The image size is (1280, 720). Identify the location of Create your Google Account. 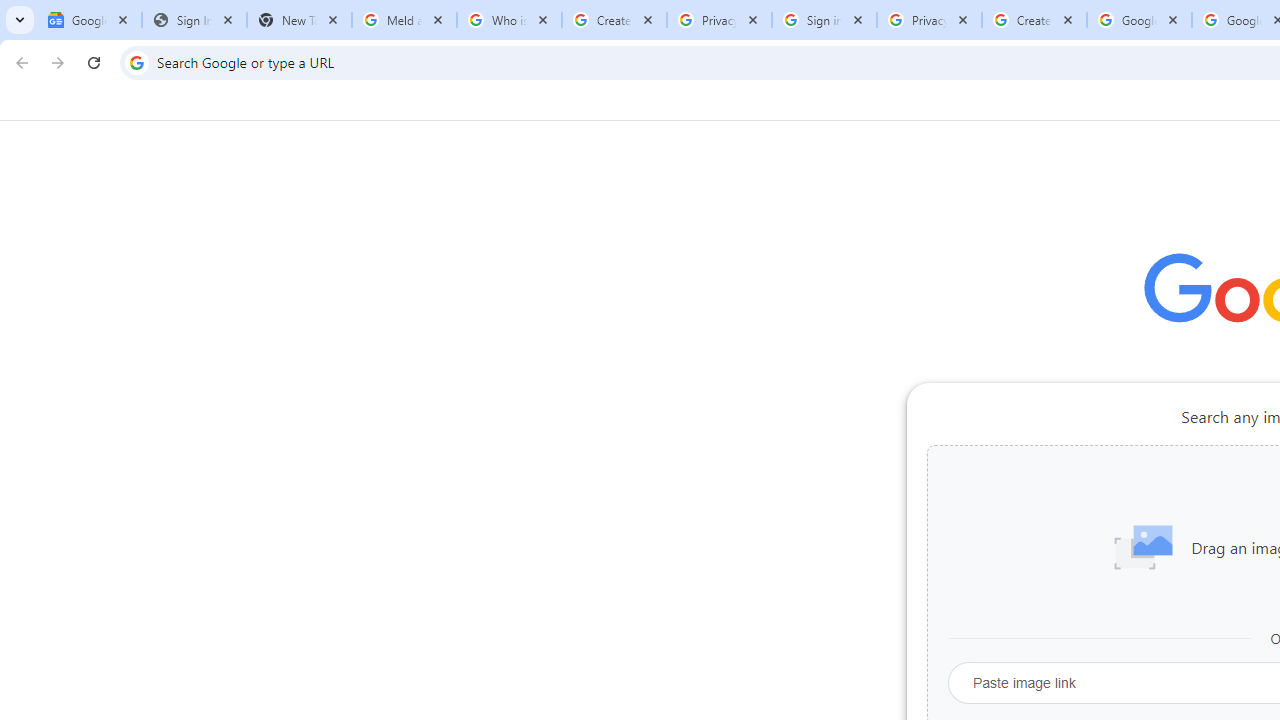
(1034, 20).